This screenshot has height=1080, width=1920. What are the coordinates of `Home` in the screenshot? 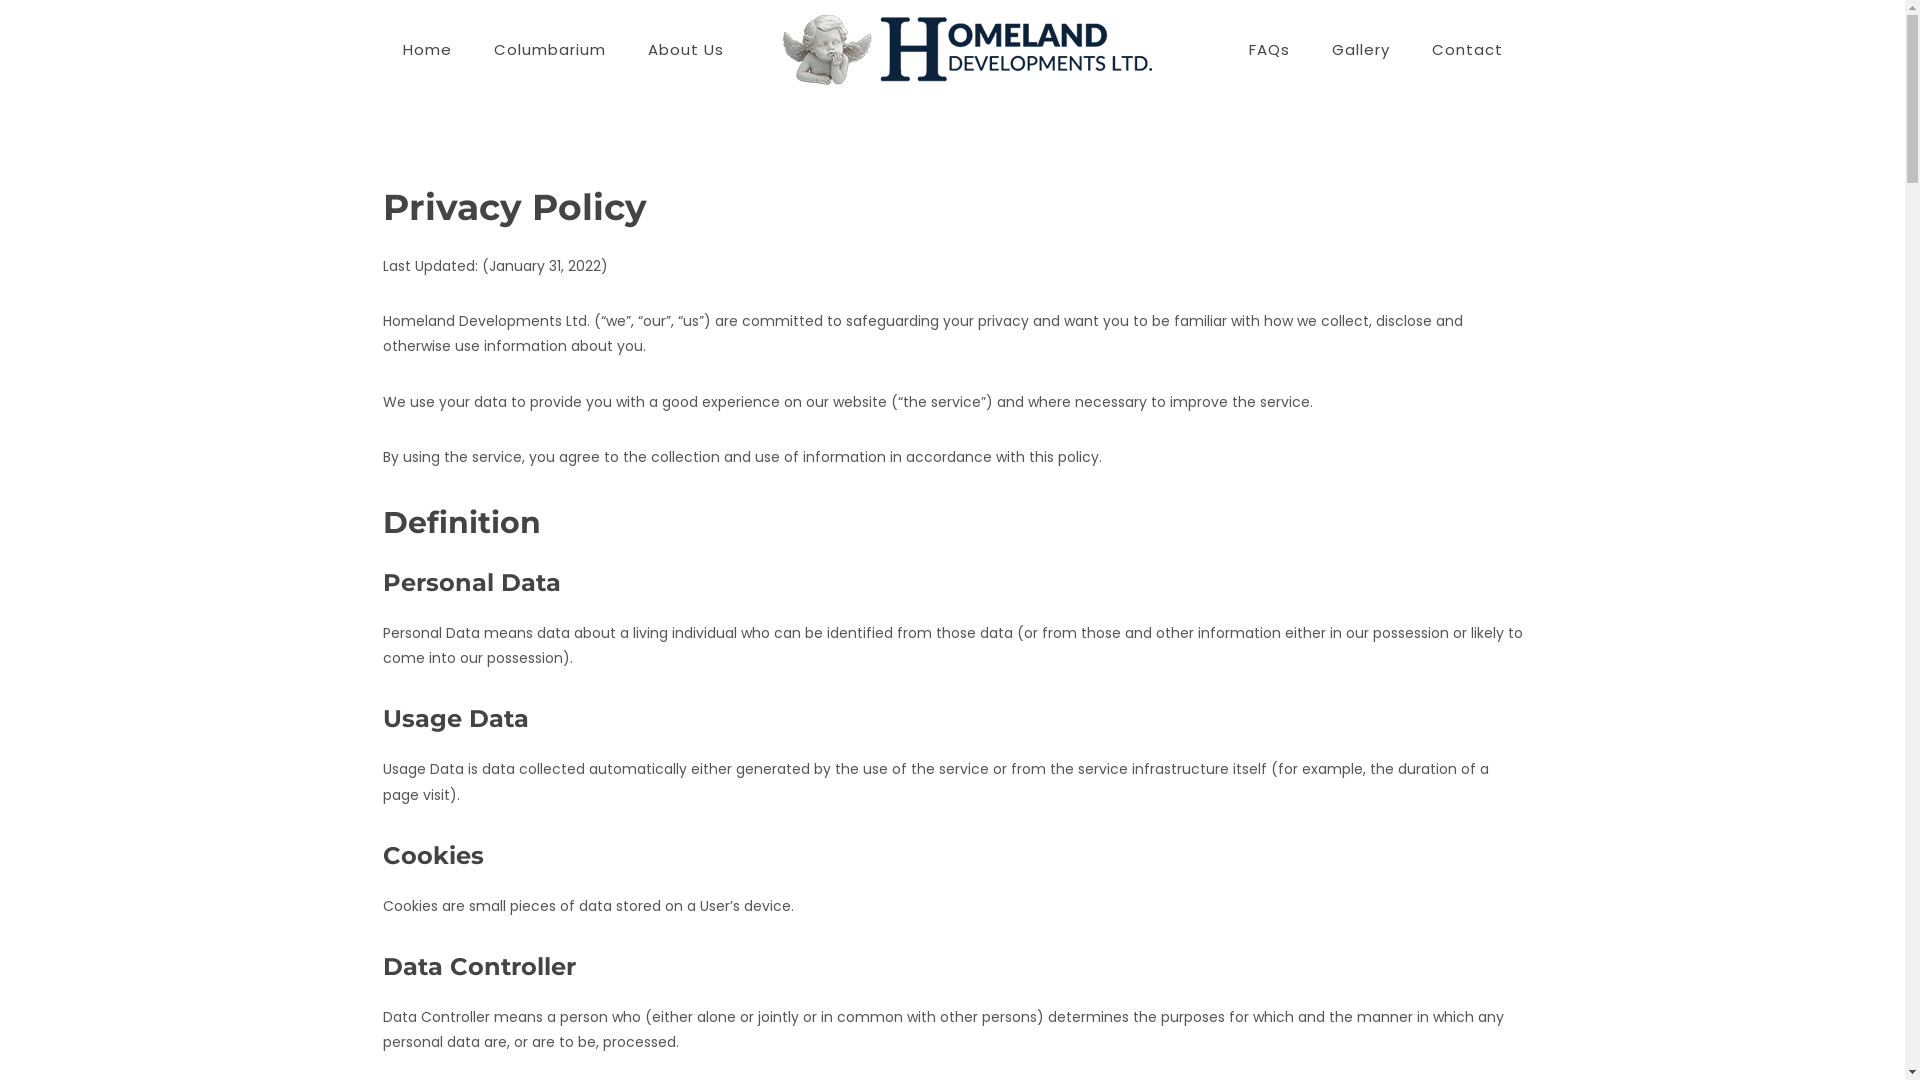 It's located at (426, 50).